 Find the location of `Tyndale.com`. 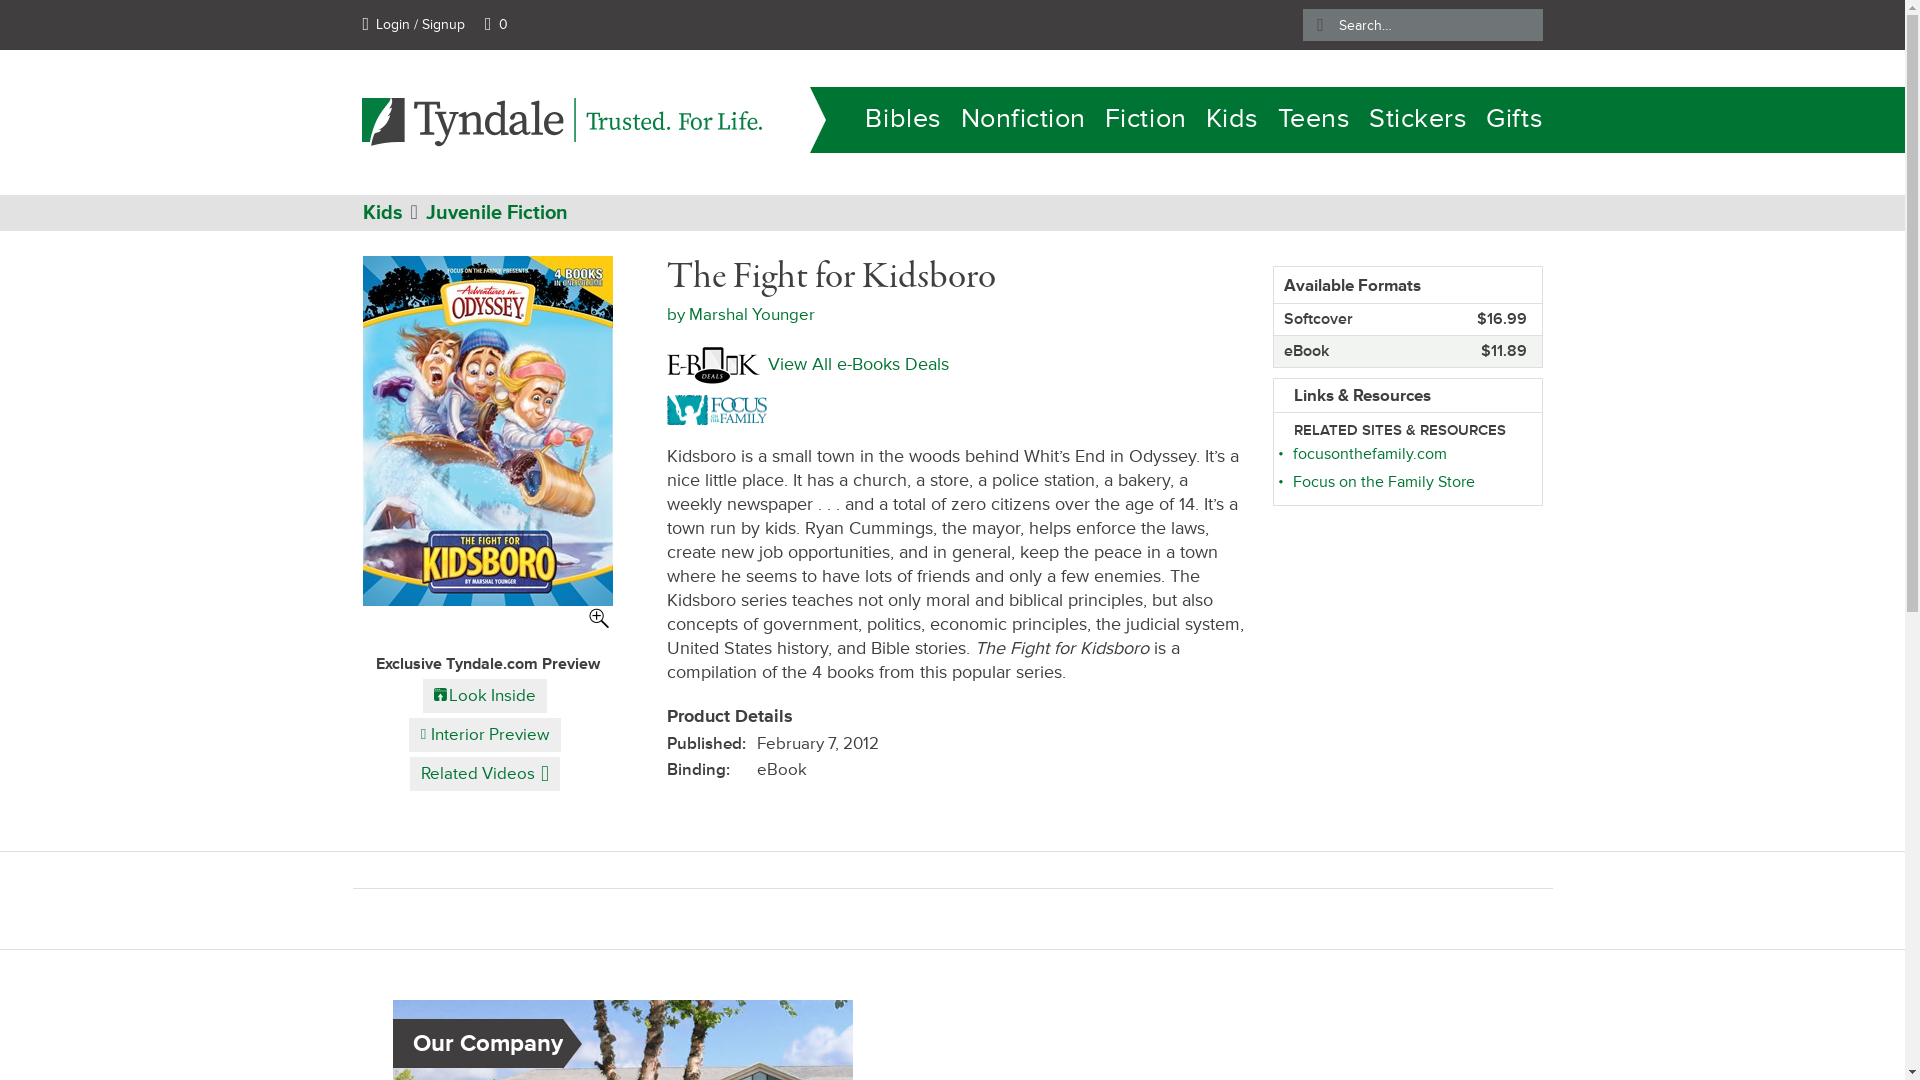

Tyndale.com is located at coordinates (386, 202).